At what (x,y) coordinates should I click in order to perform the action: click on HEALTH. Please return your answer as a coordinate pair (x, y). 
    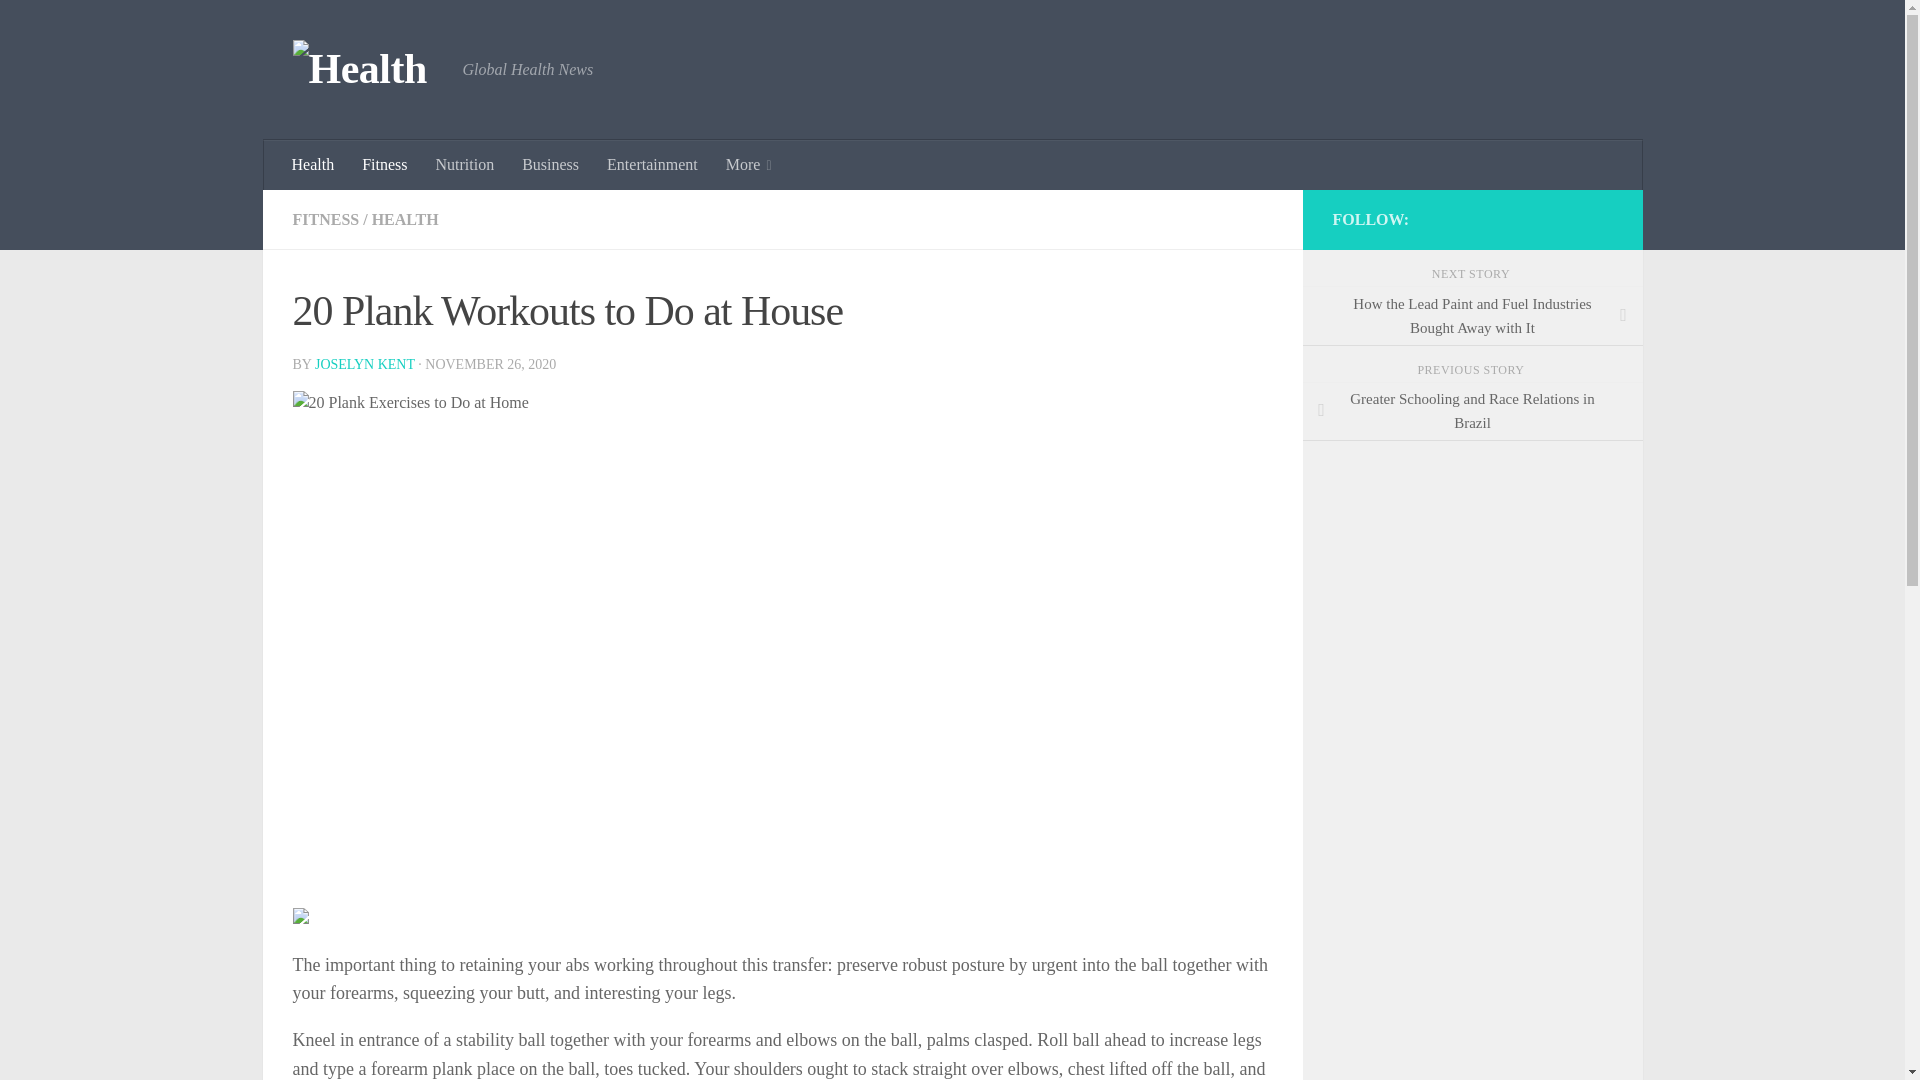
    Looking at the image, I should click on (406, 218).